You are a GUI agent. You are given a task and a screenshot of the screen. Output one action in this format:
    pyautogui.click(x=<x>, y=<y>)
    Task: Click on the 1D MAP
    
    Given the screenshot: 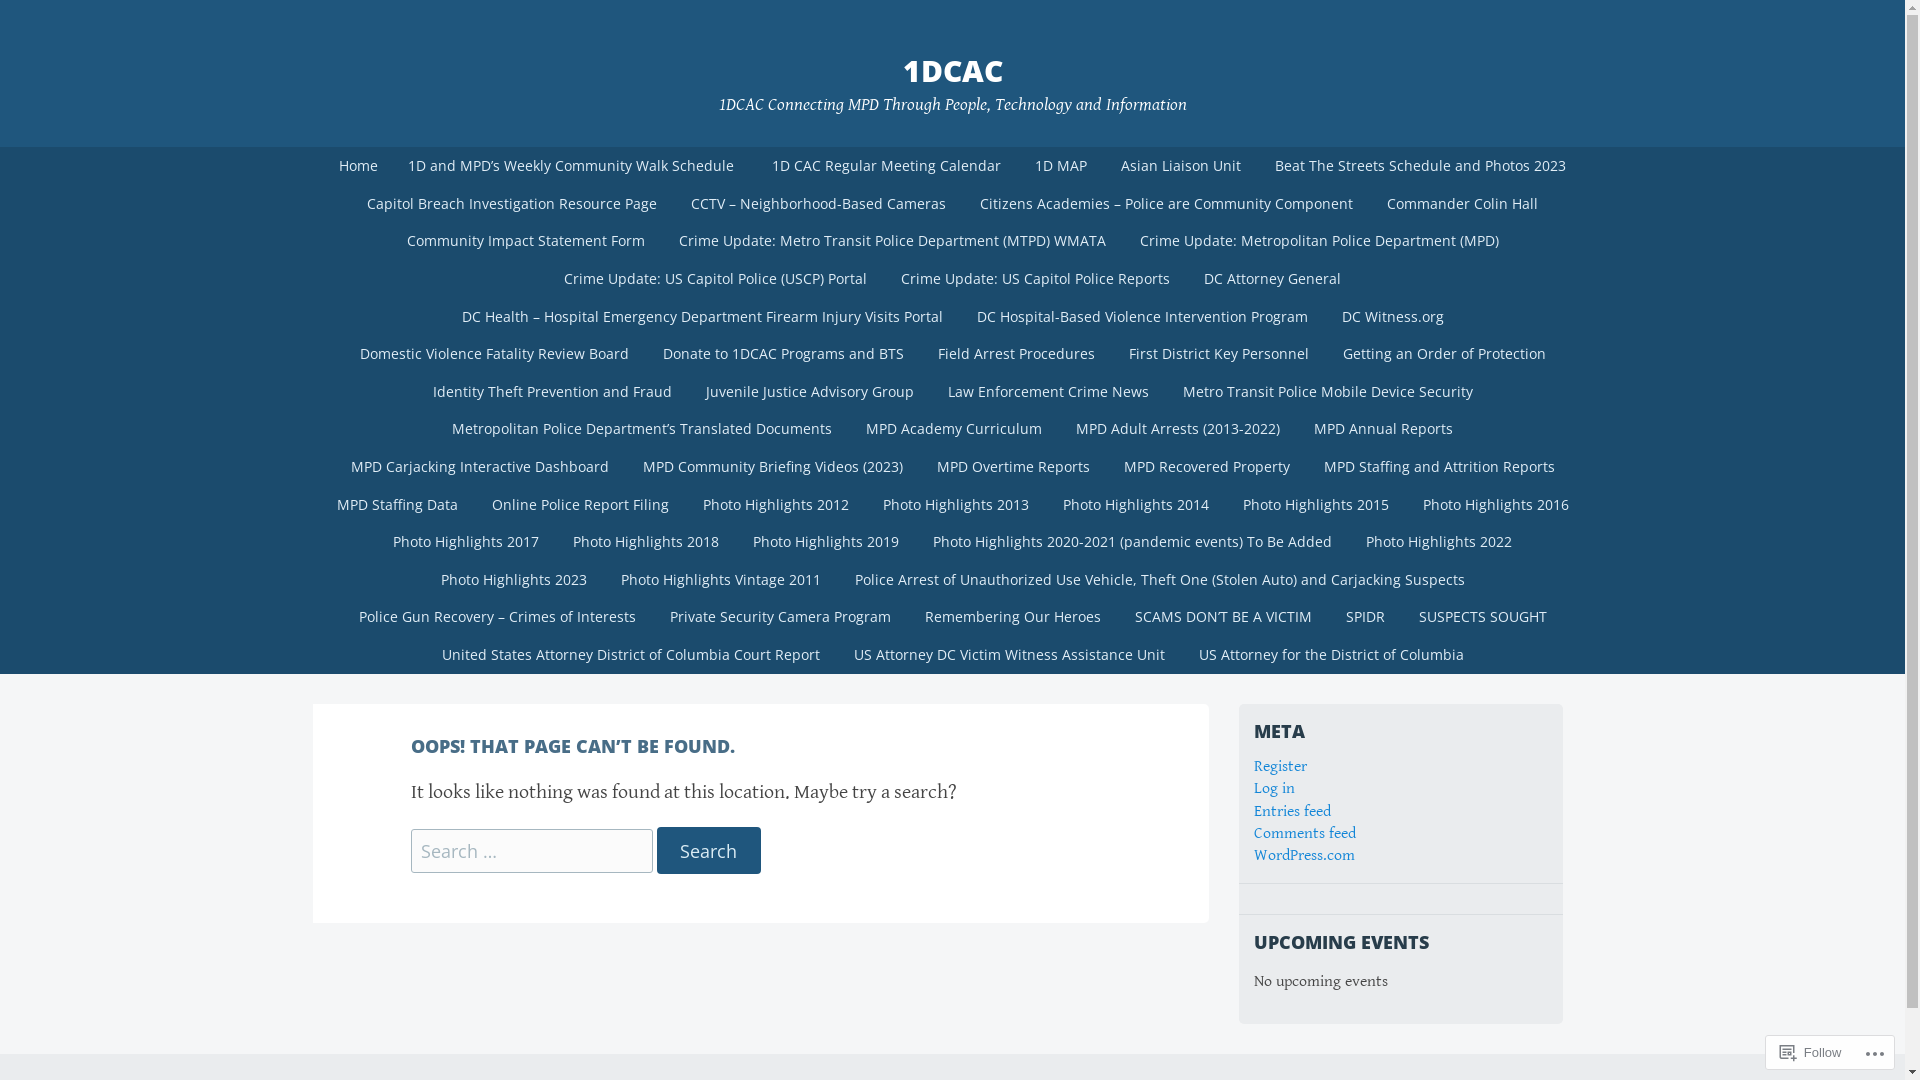 What is the action you would take?
    pyautogui.click(x=1061, y=166)
    